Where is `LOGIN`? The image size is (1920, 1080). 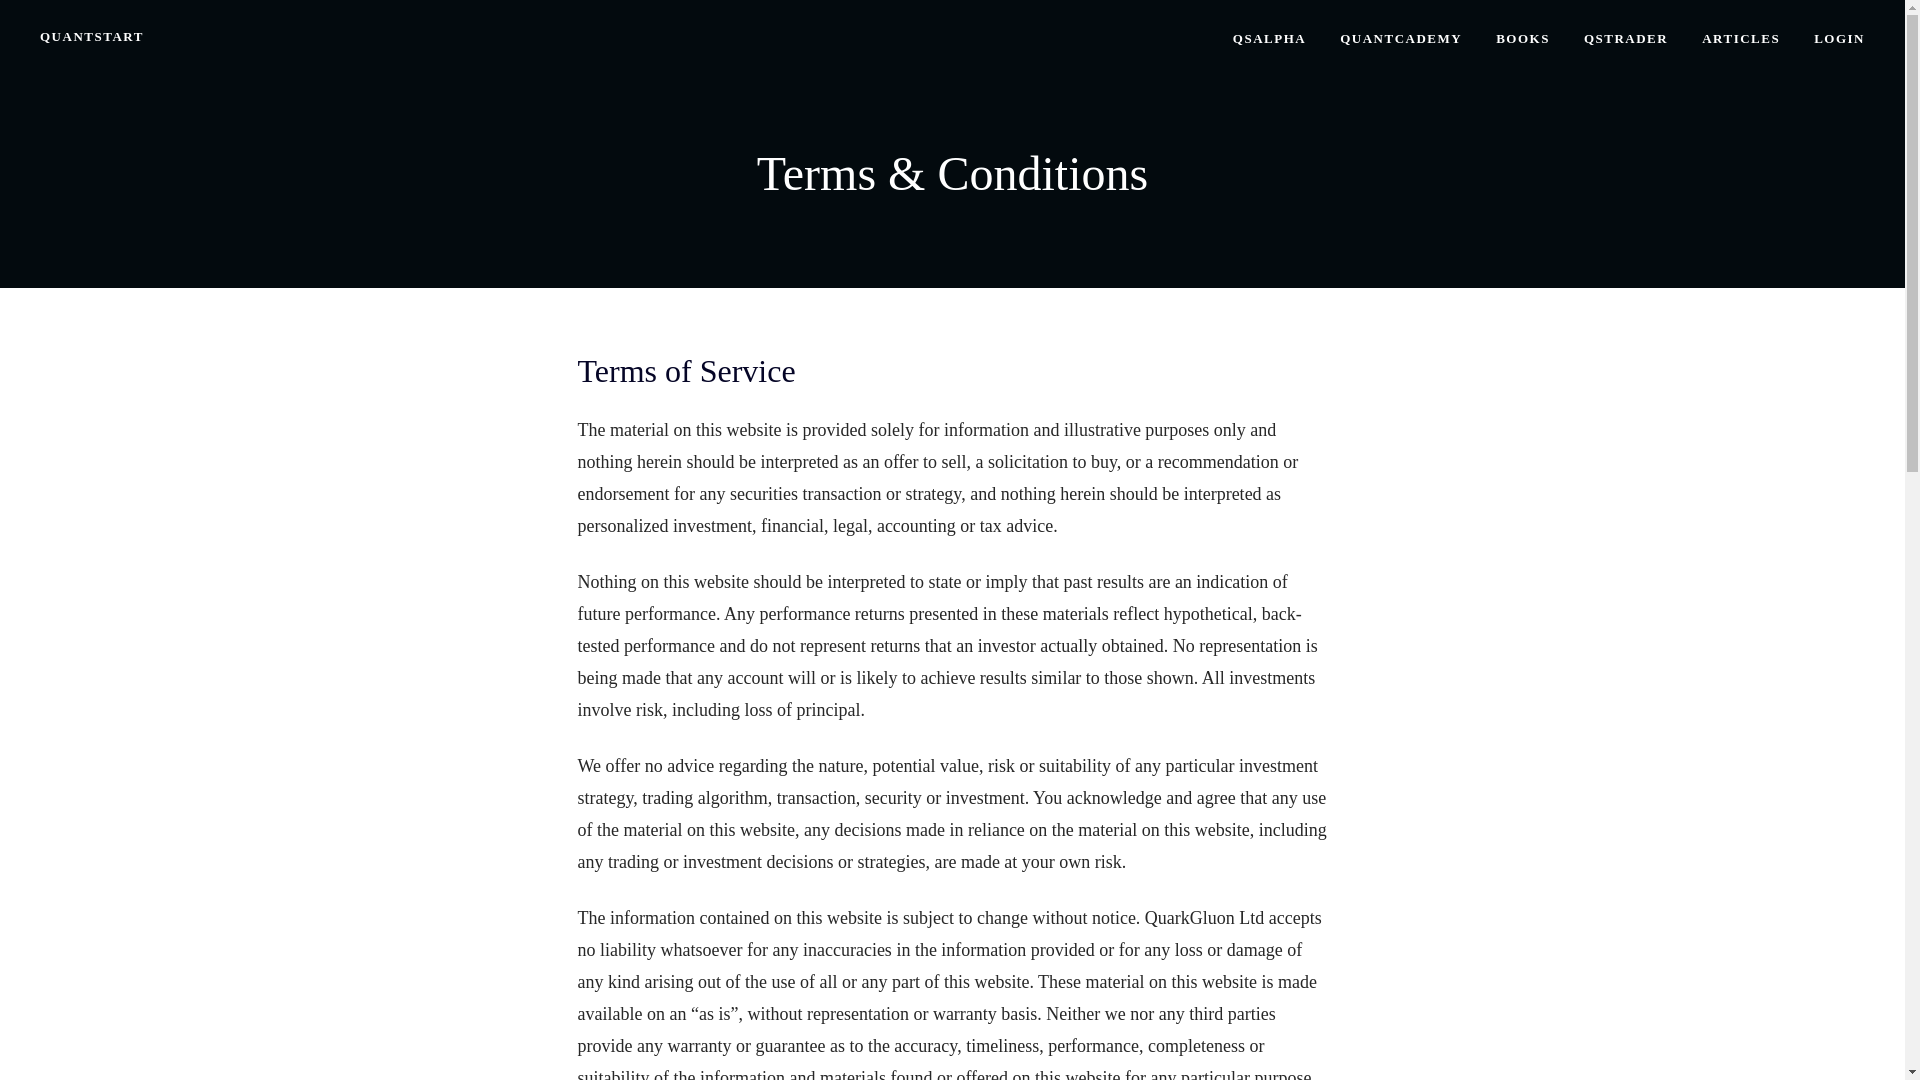 LOGIN is located at coordinates (1839, 38).